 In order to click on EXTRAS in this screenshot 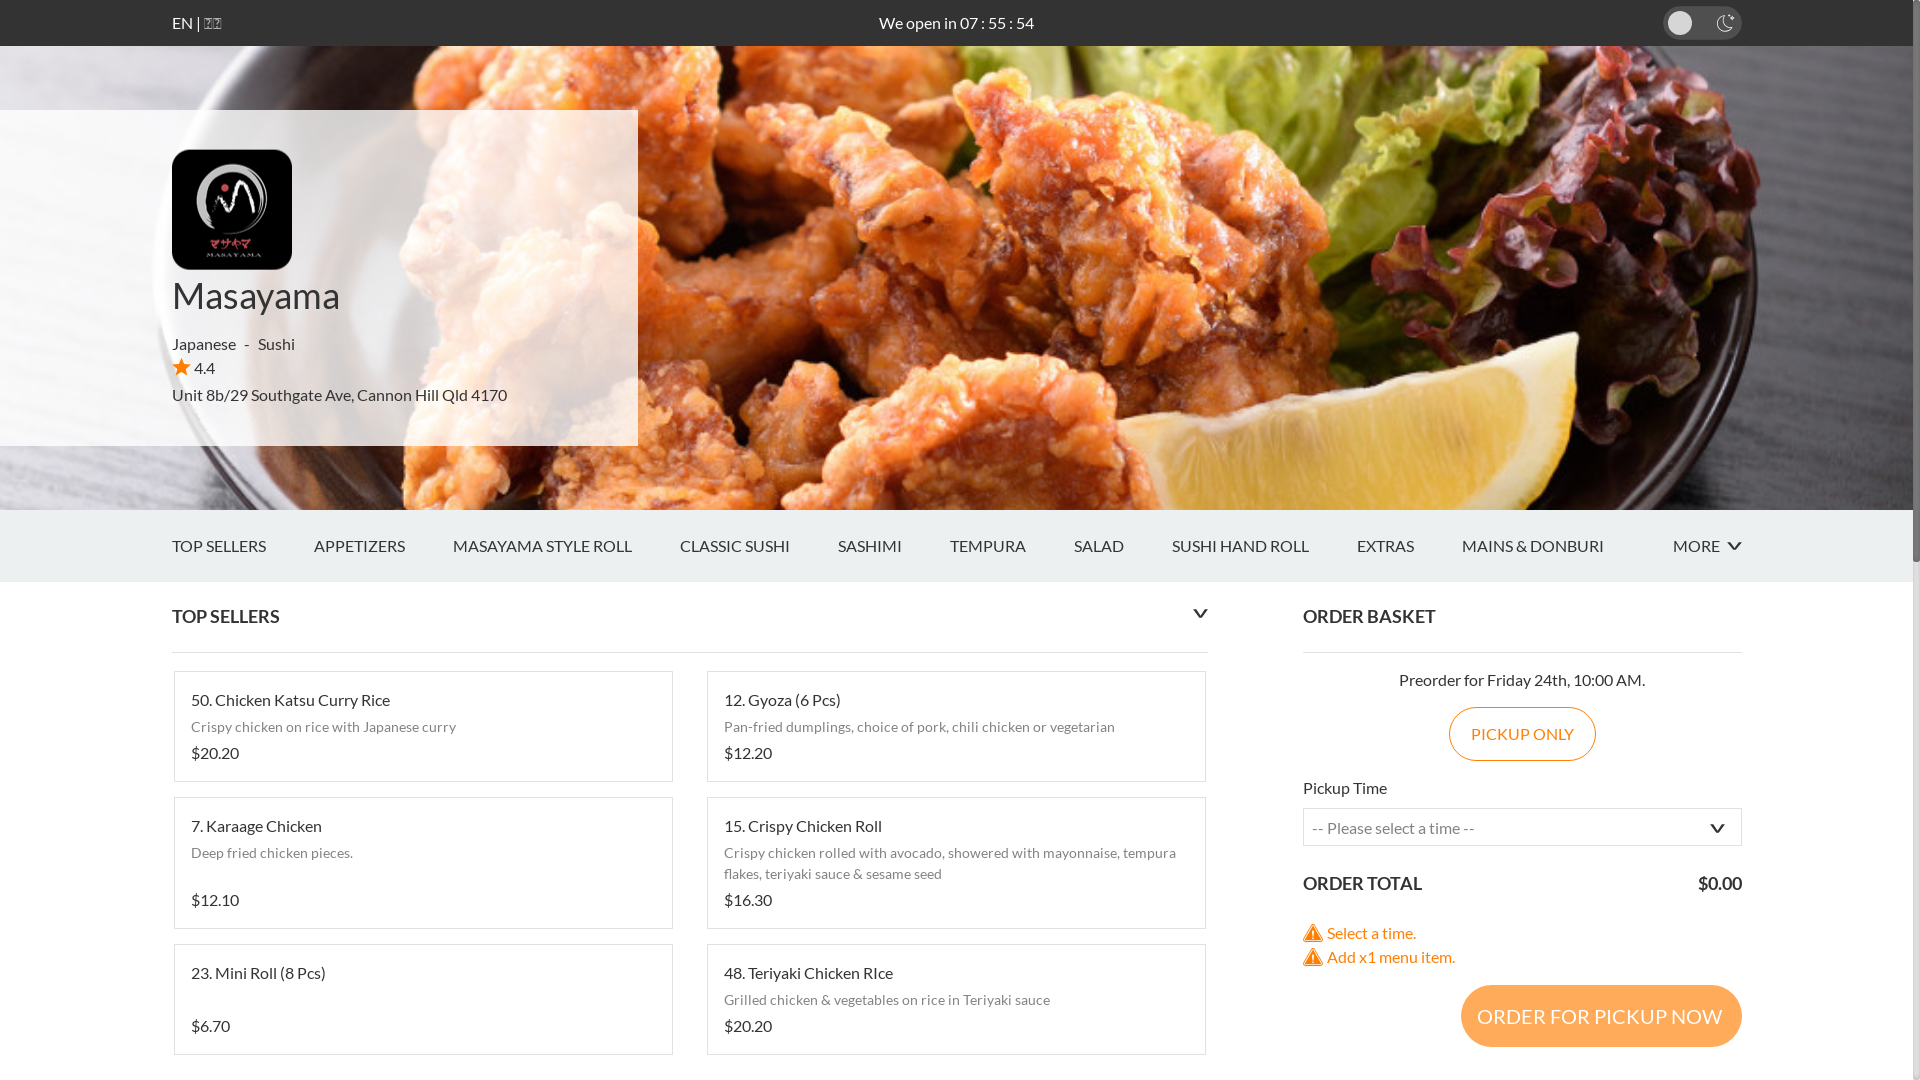, I will do `click(1408, 546)`.